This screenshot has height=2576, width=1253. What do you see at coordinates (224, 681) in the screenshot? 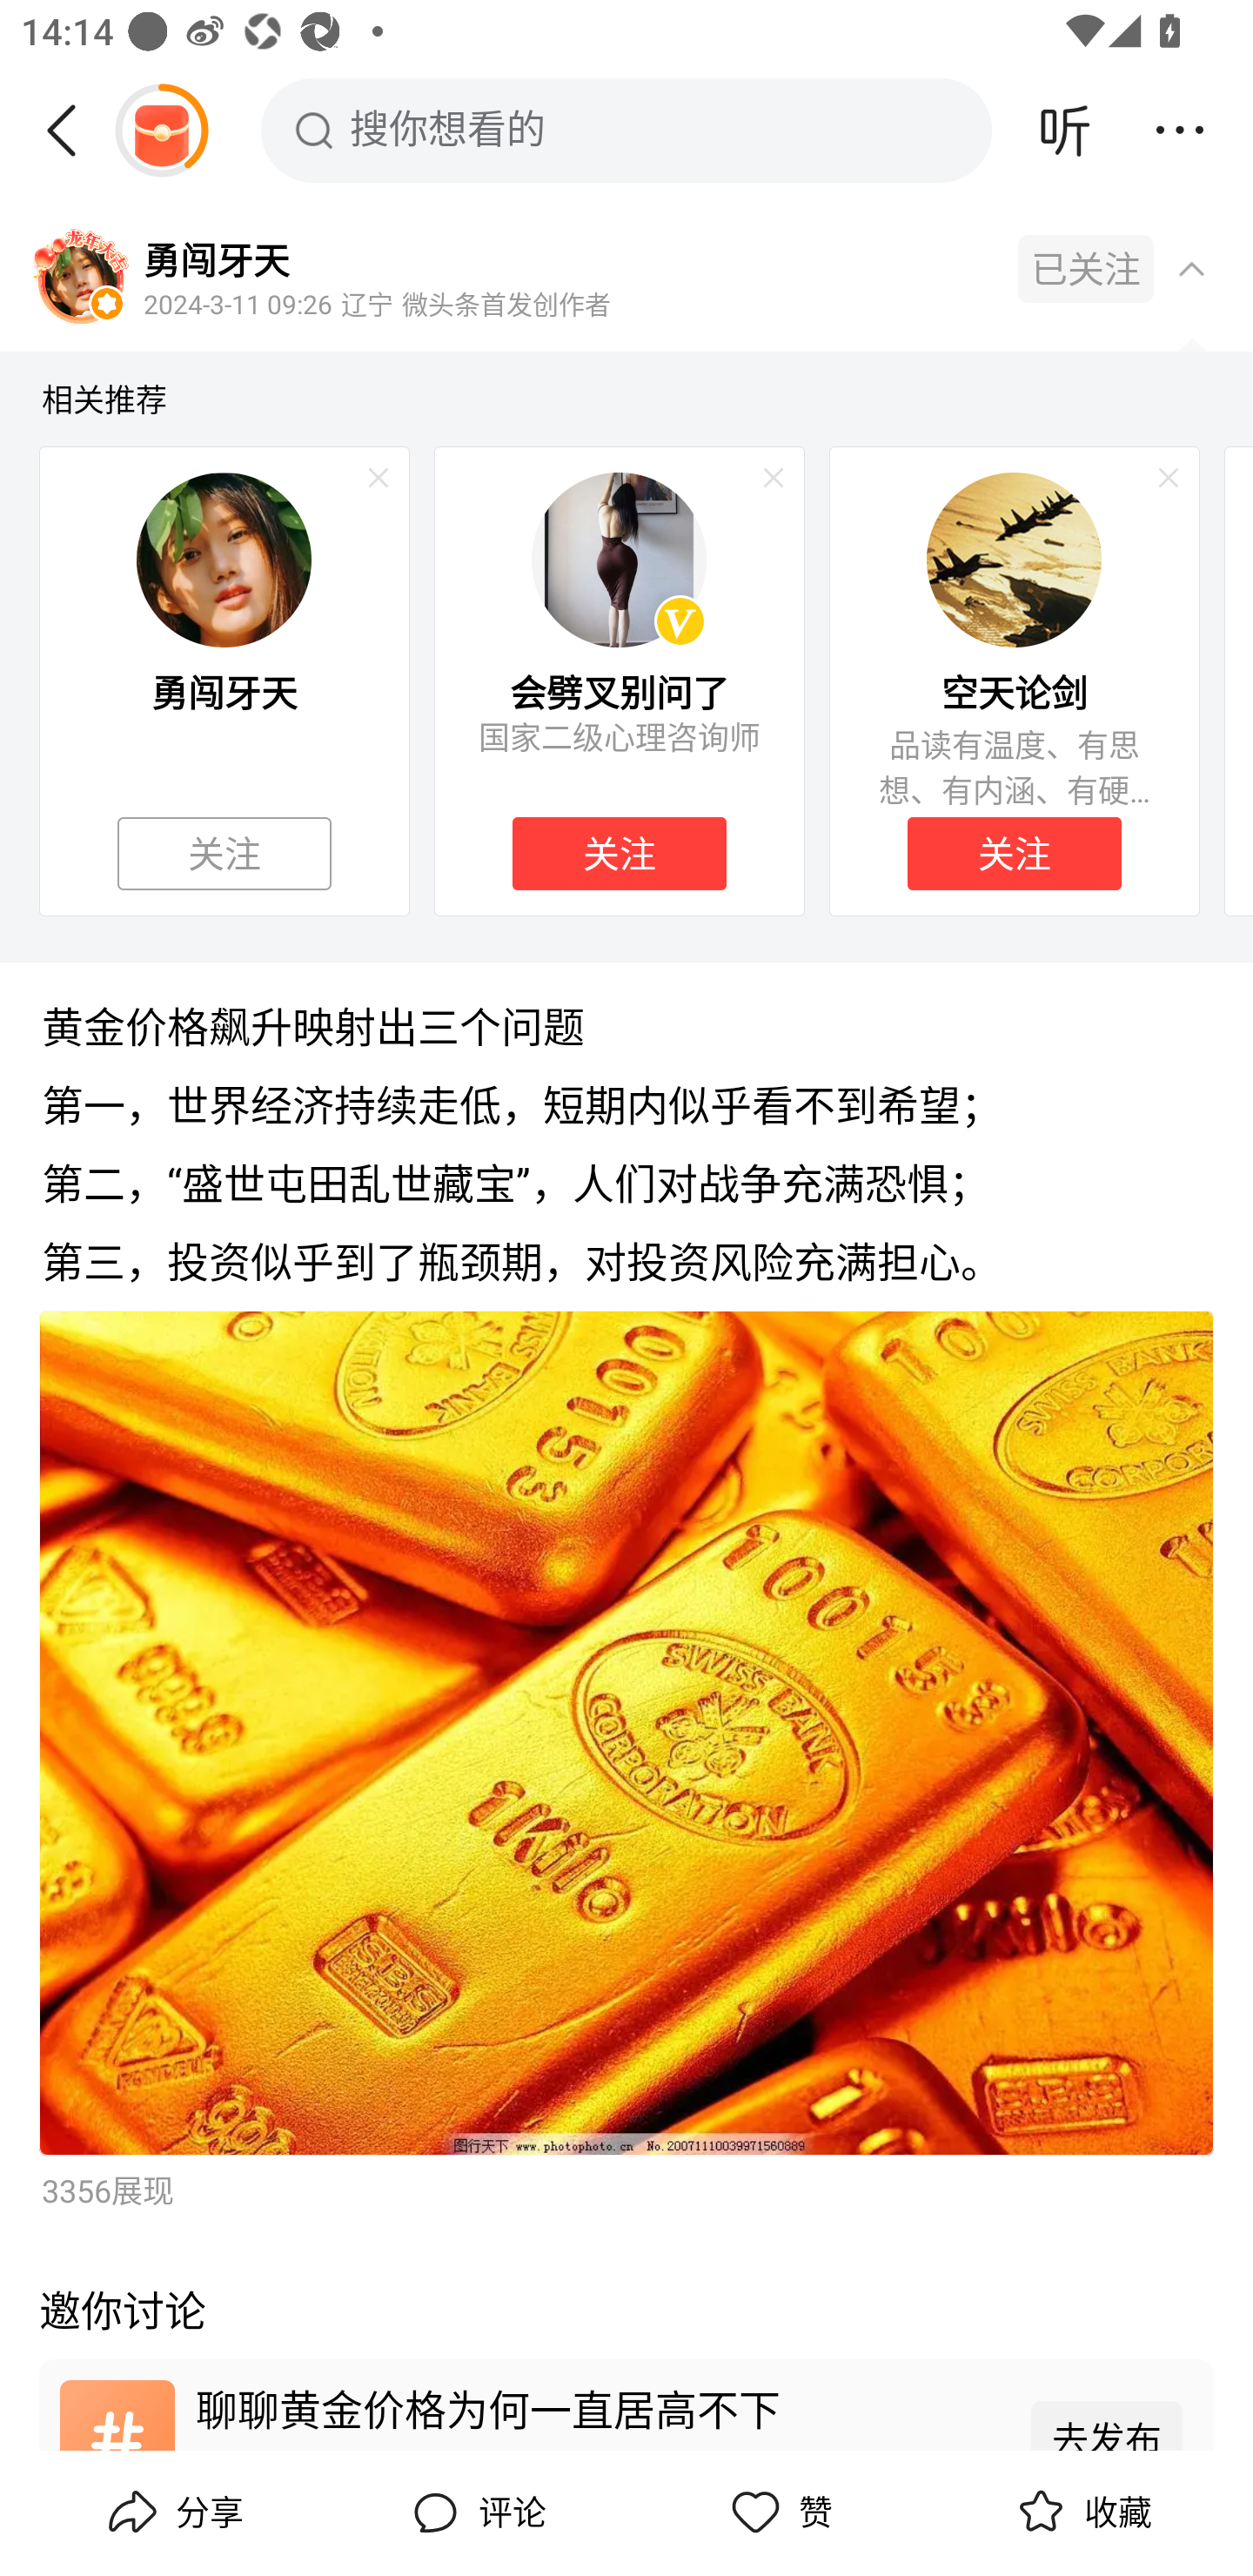
I see `勇闯牙天头像 勇闯牙天 关注 关注 不感兴趣` at bounding box center [224, 681].